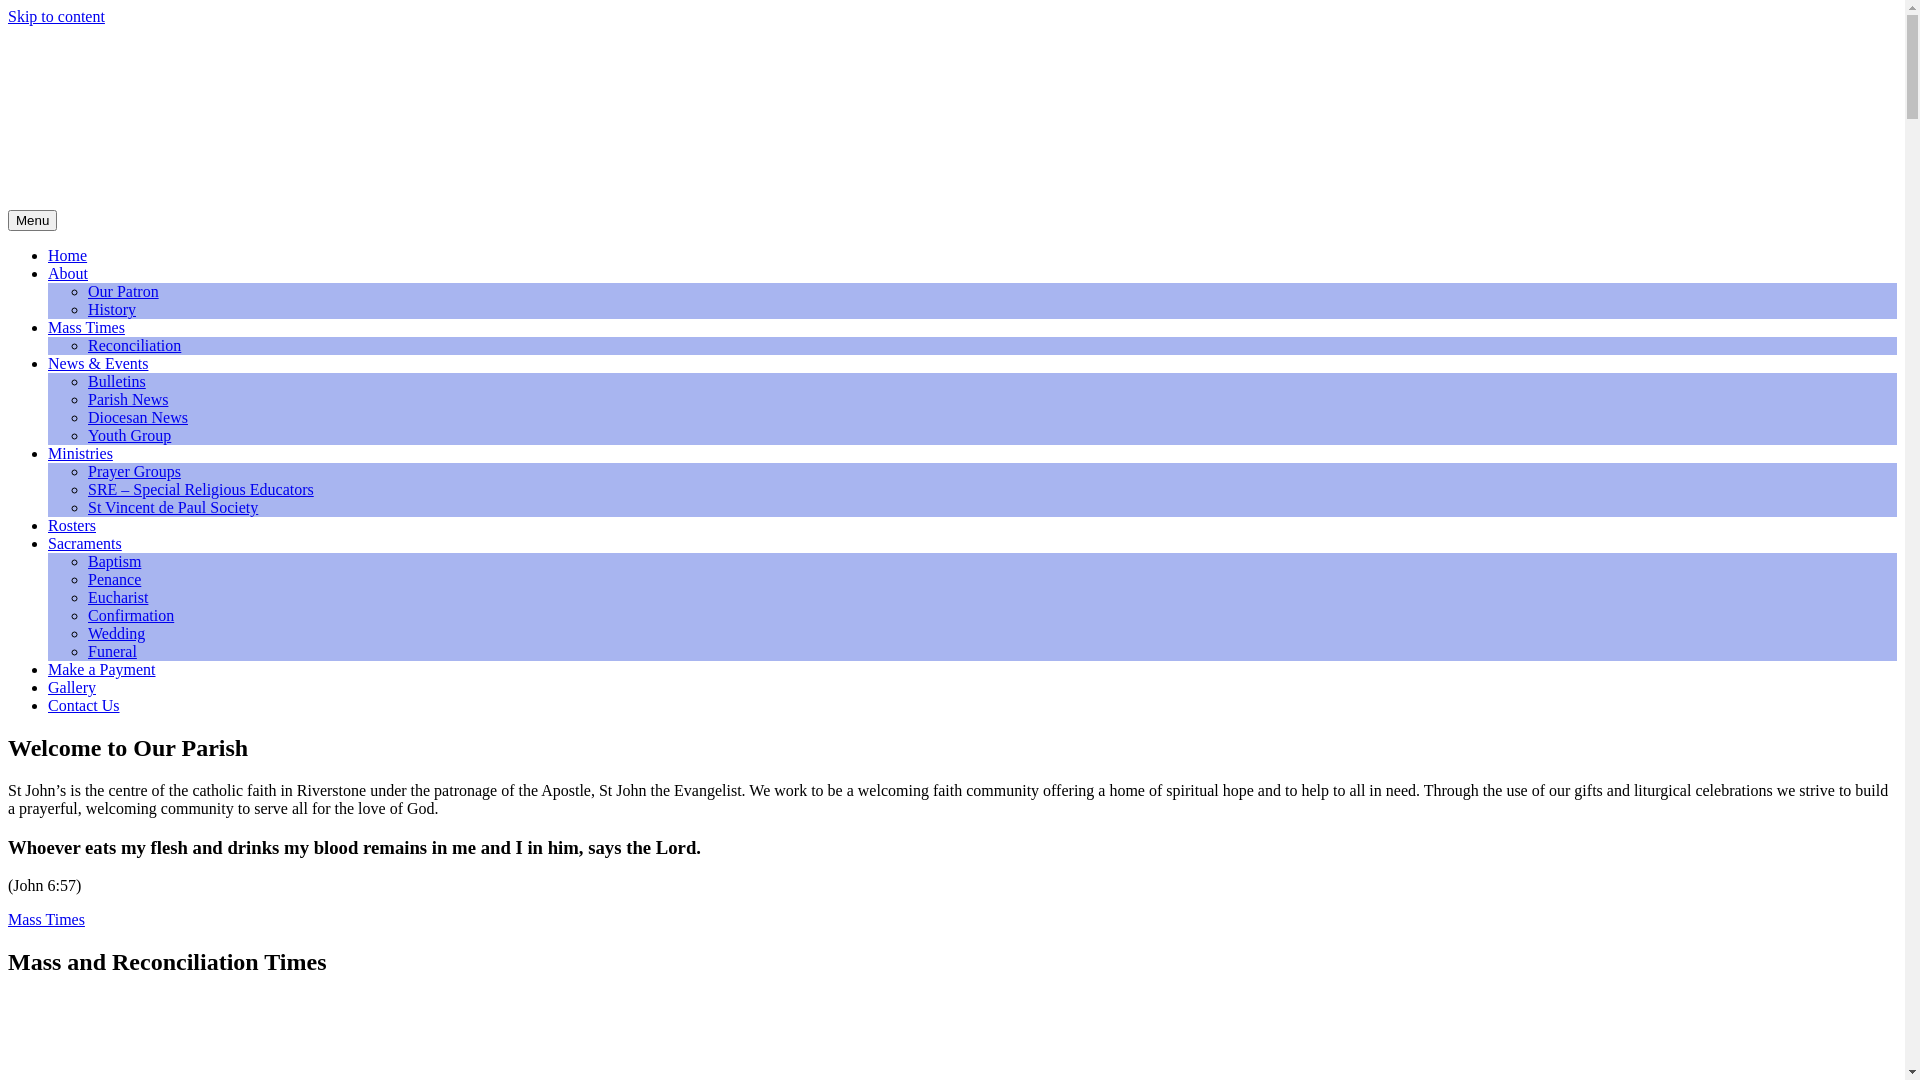  I want to click on Prayer Groups, so click(134, 472).